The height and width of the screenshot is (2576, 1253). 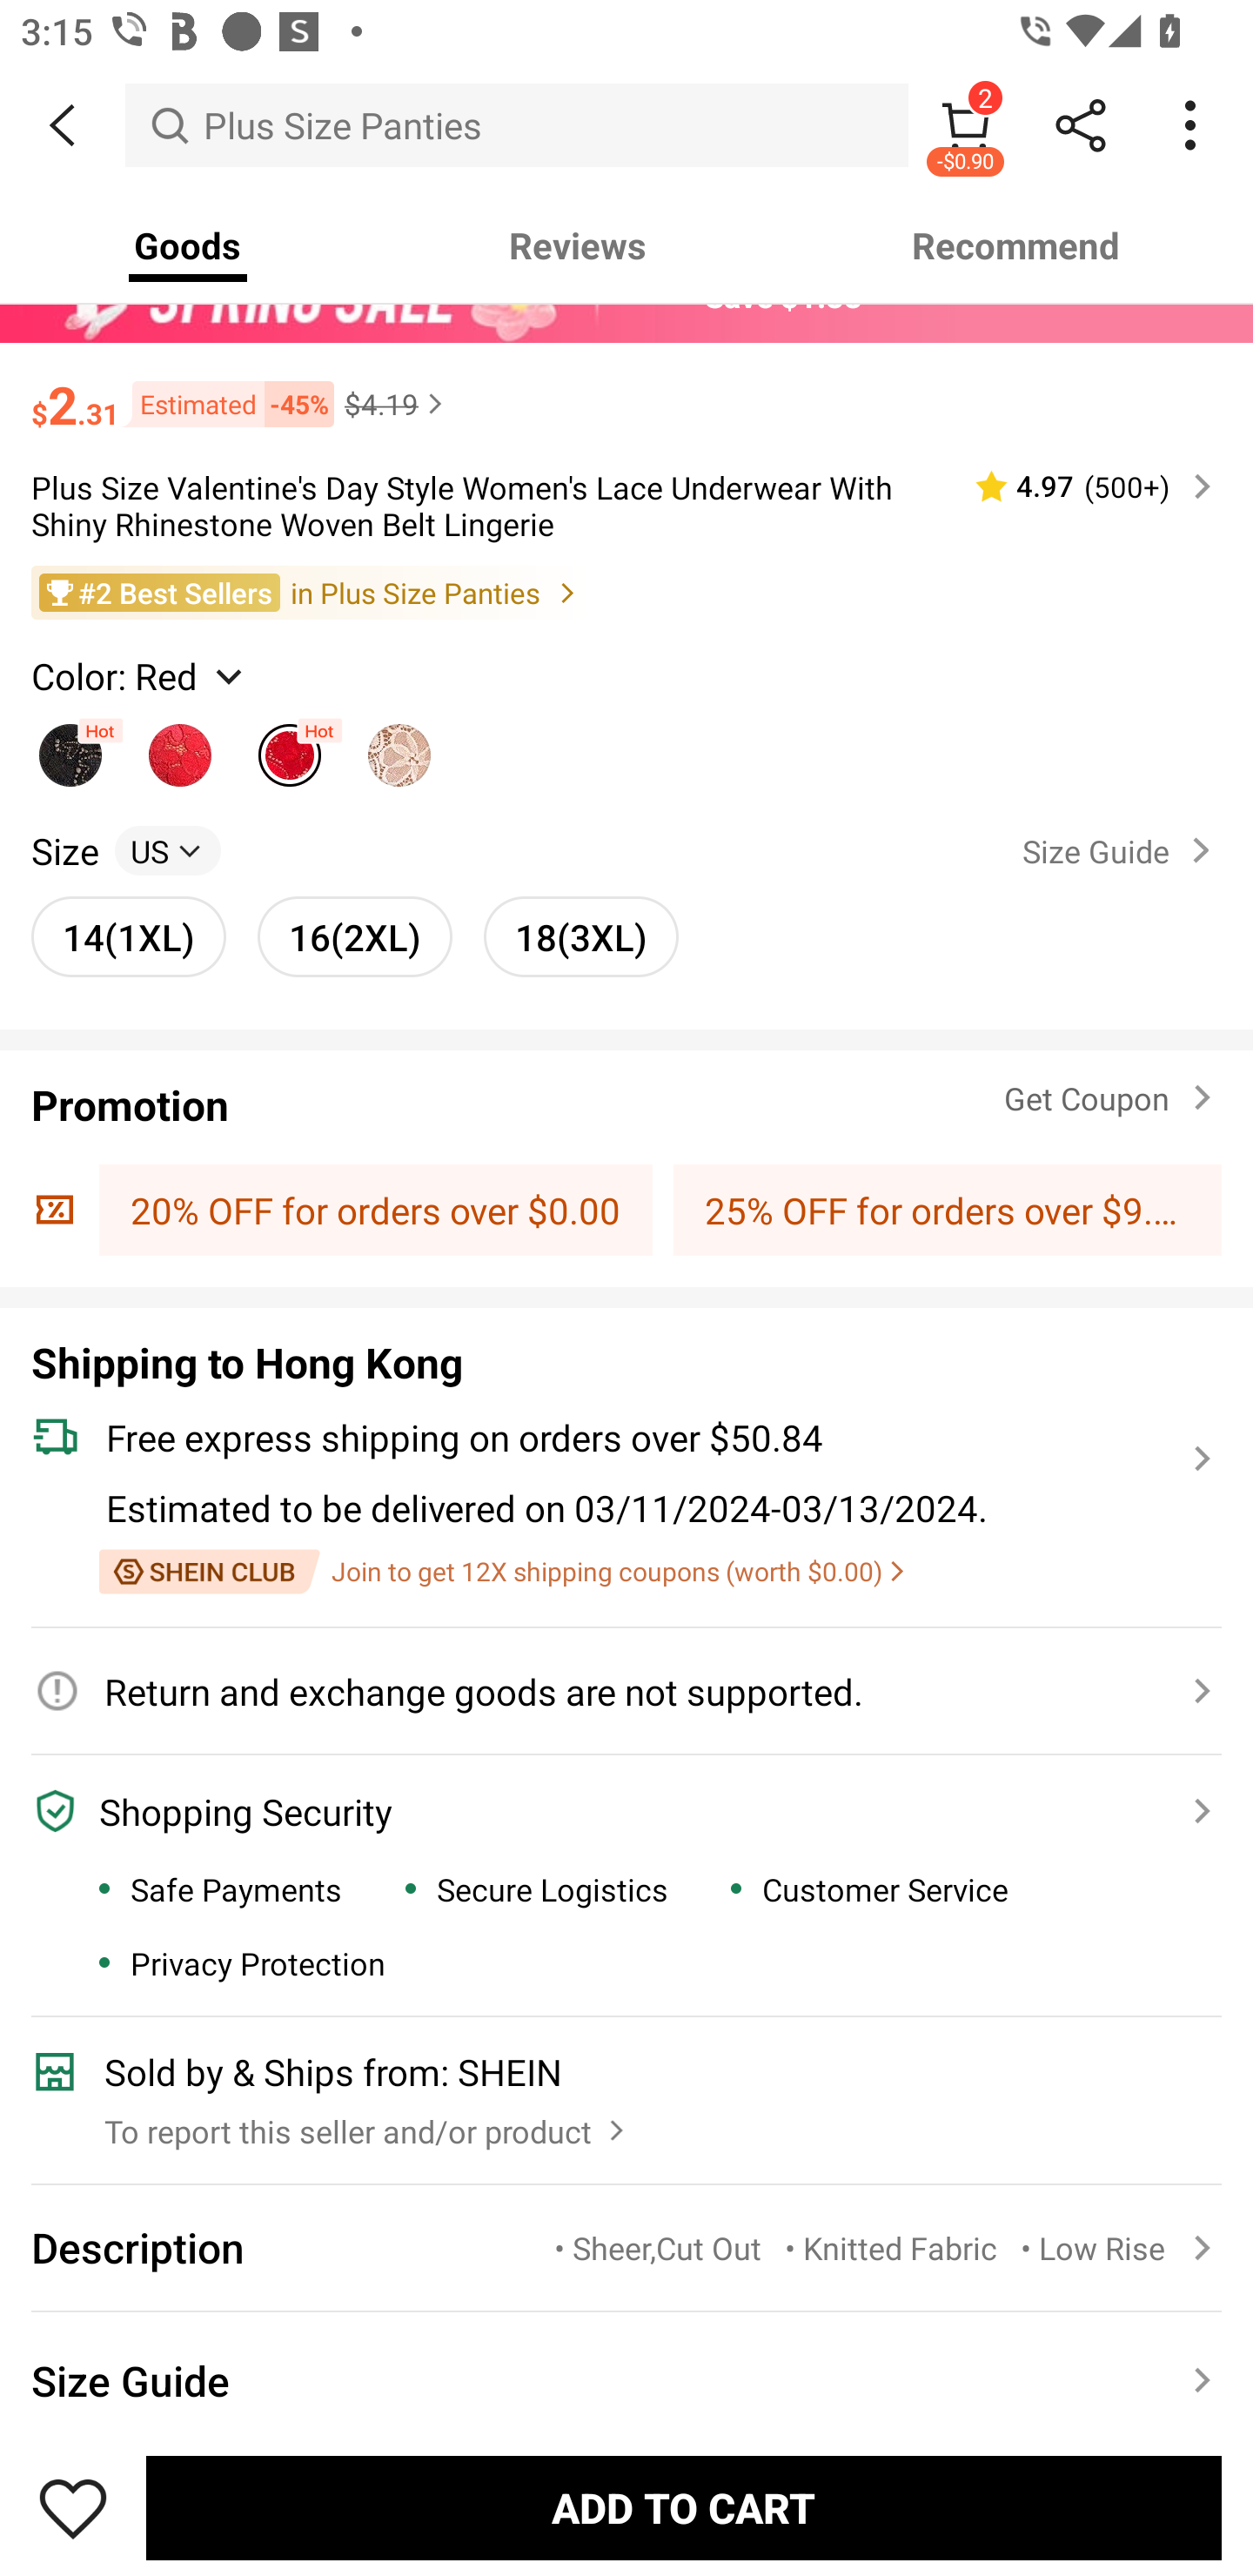 I want to click on Join to get 12X shipping coupons (worth $0.00), so click(x=501, y=1571).